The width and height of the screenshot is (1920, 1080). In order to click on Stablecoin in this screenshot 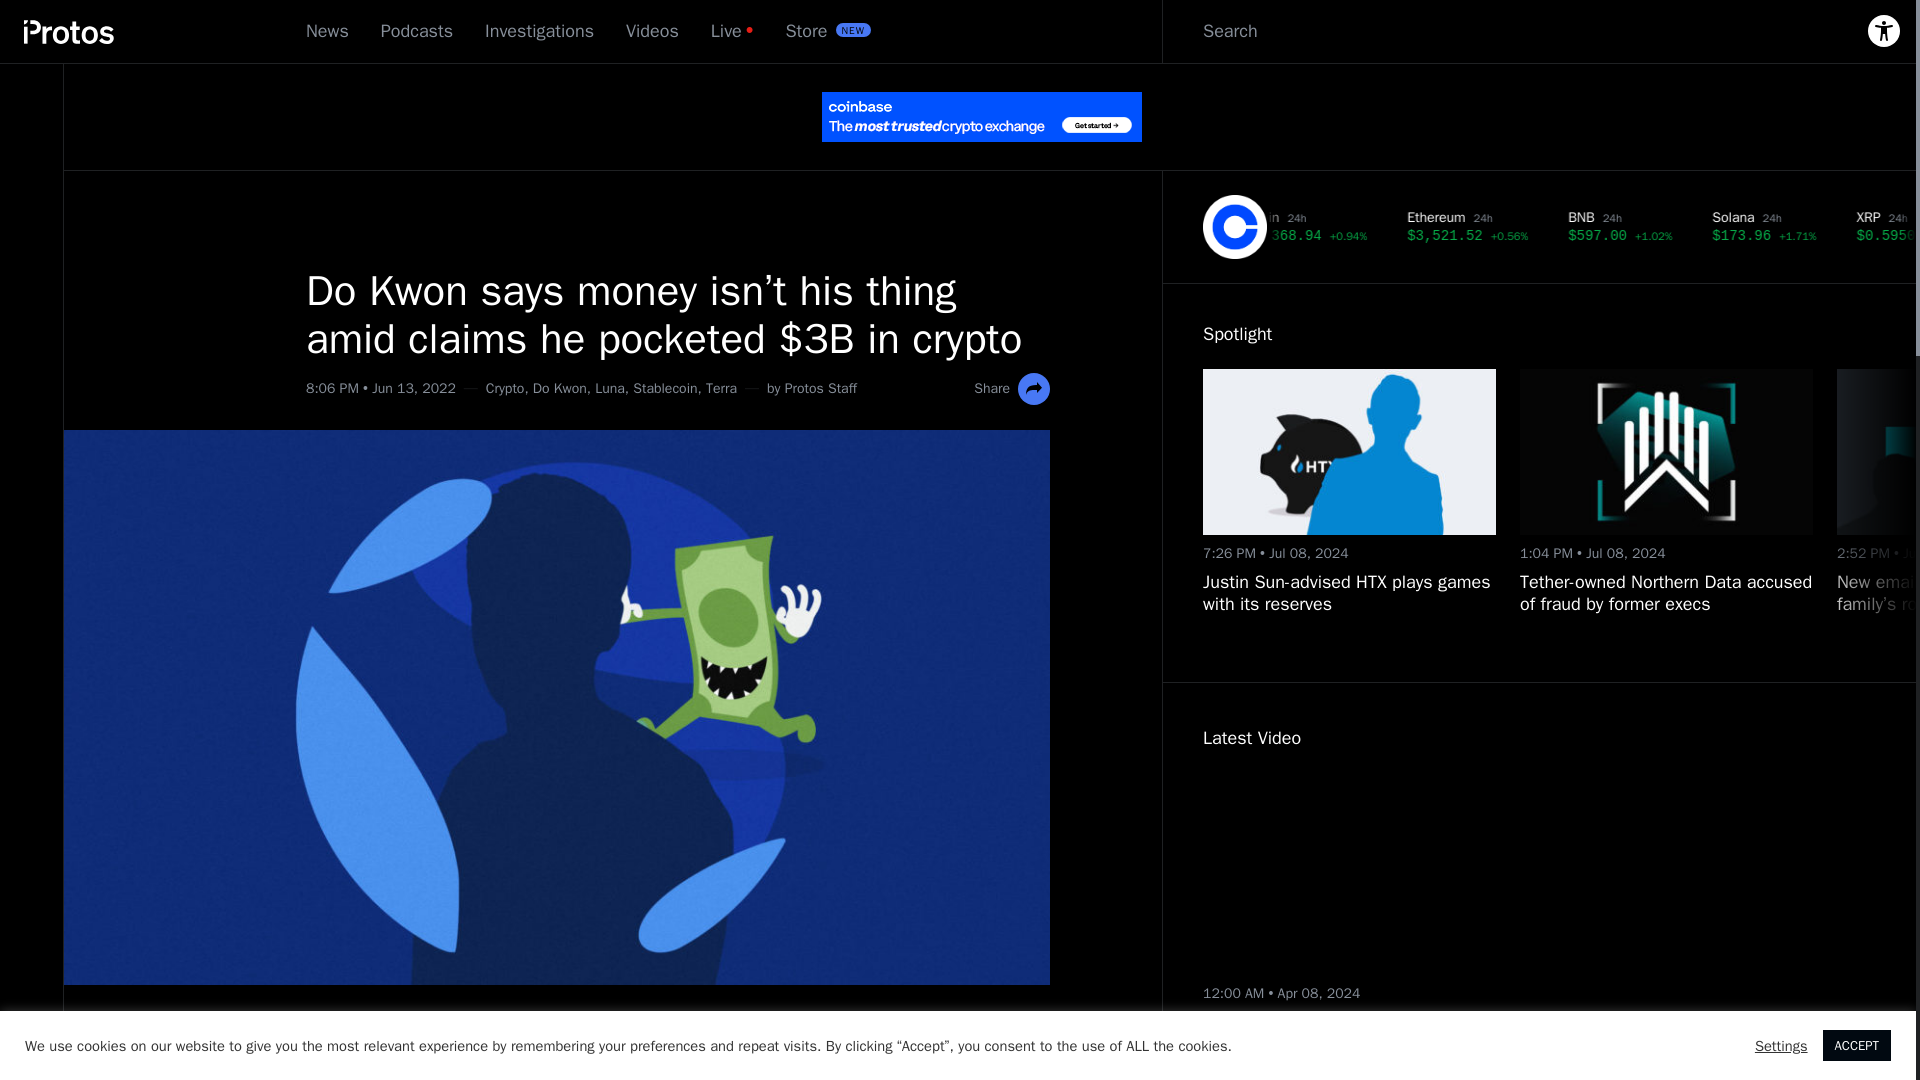, I will do `click(664, 388)`.